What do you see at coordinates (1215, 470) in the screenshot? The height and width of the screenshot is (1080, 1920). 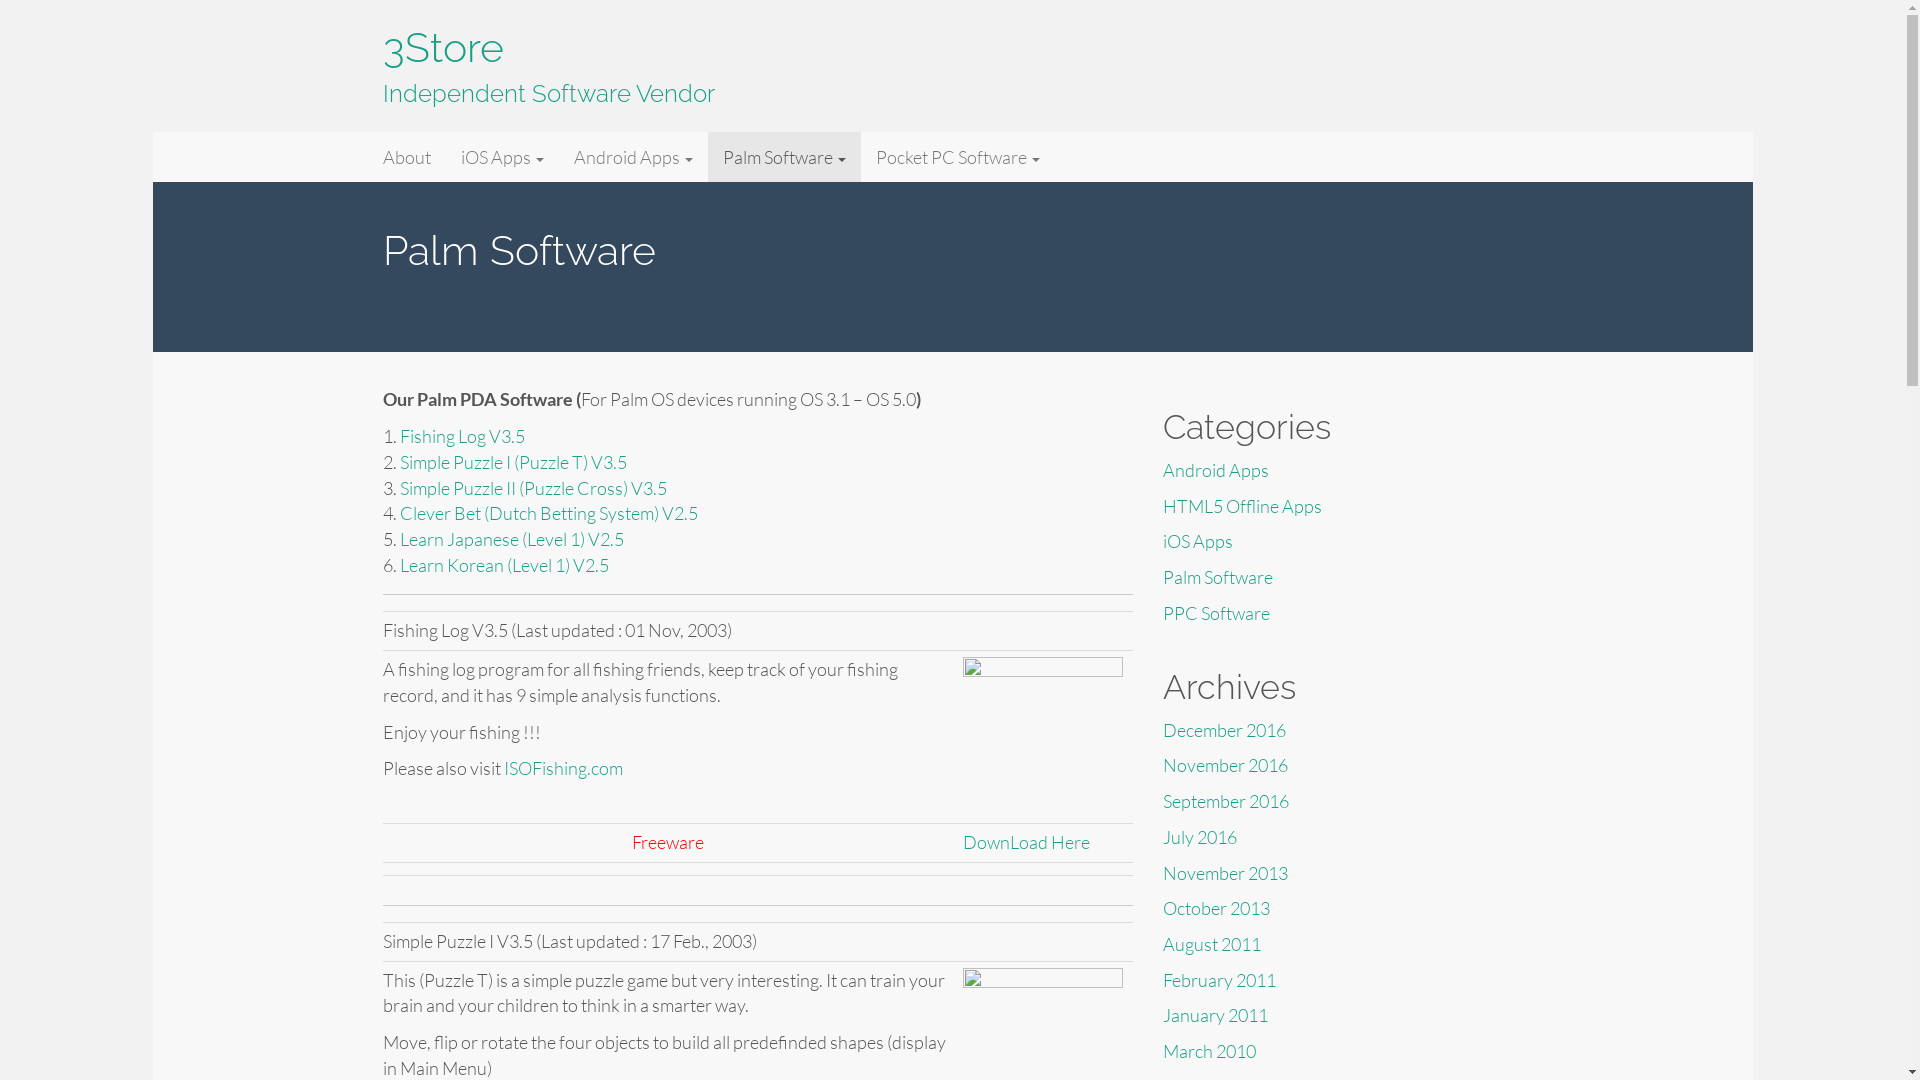 I see `Android Apps` at bounding box center [1215, 470].